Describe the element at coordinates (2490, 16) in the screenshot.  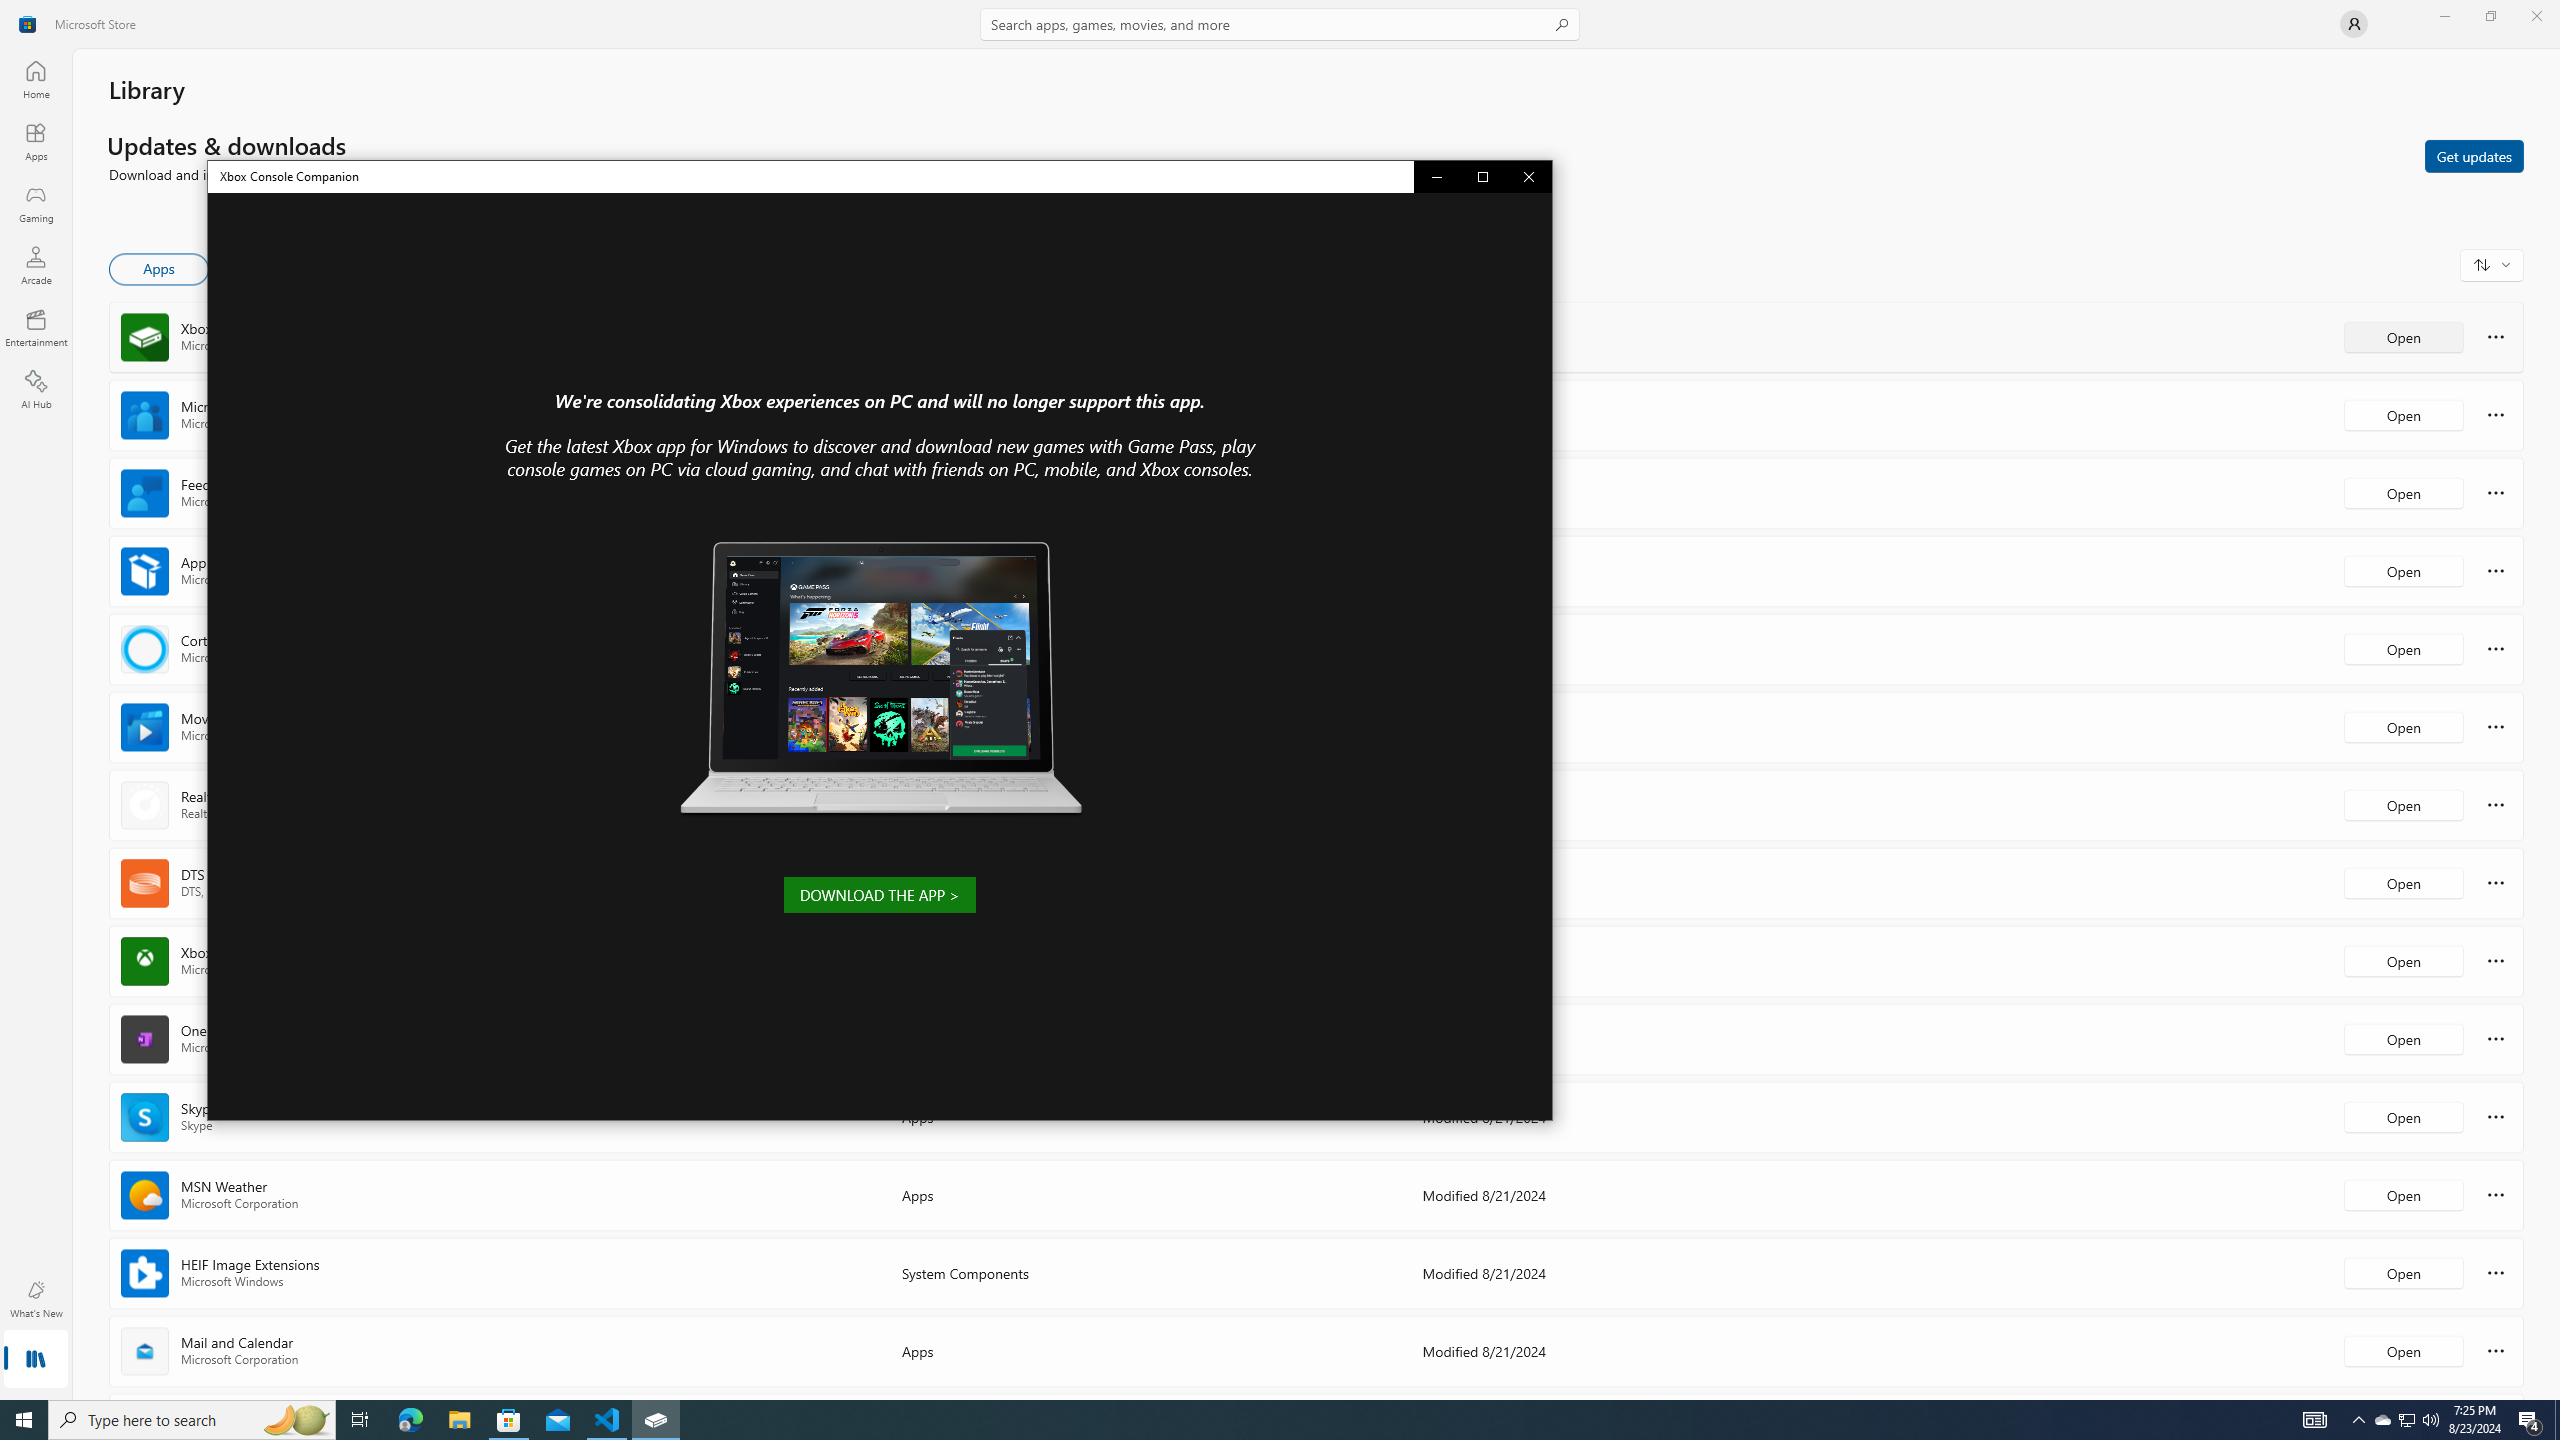
I see `Sort and filter` at that location.